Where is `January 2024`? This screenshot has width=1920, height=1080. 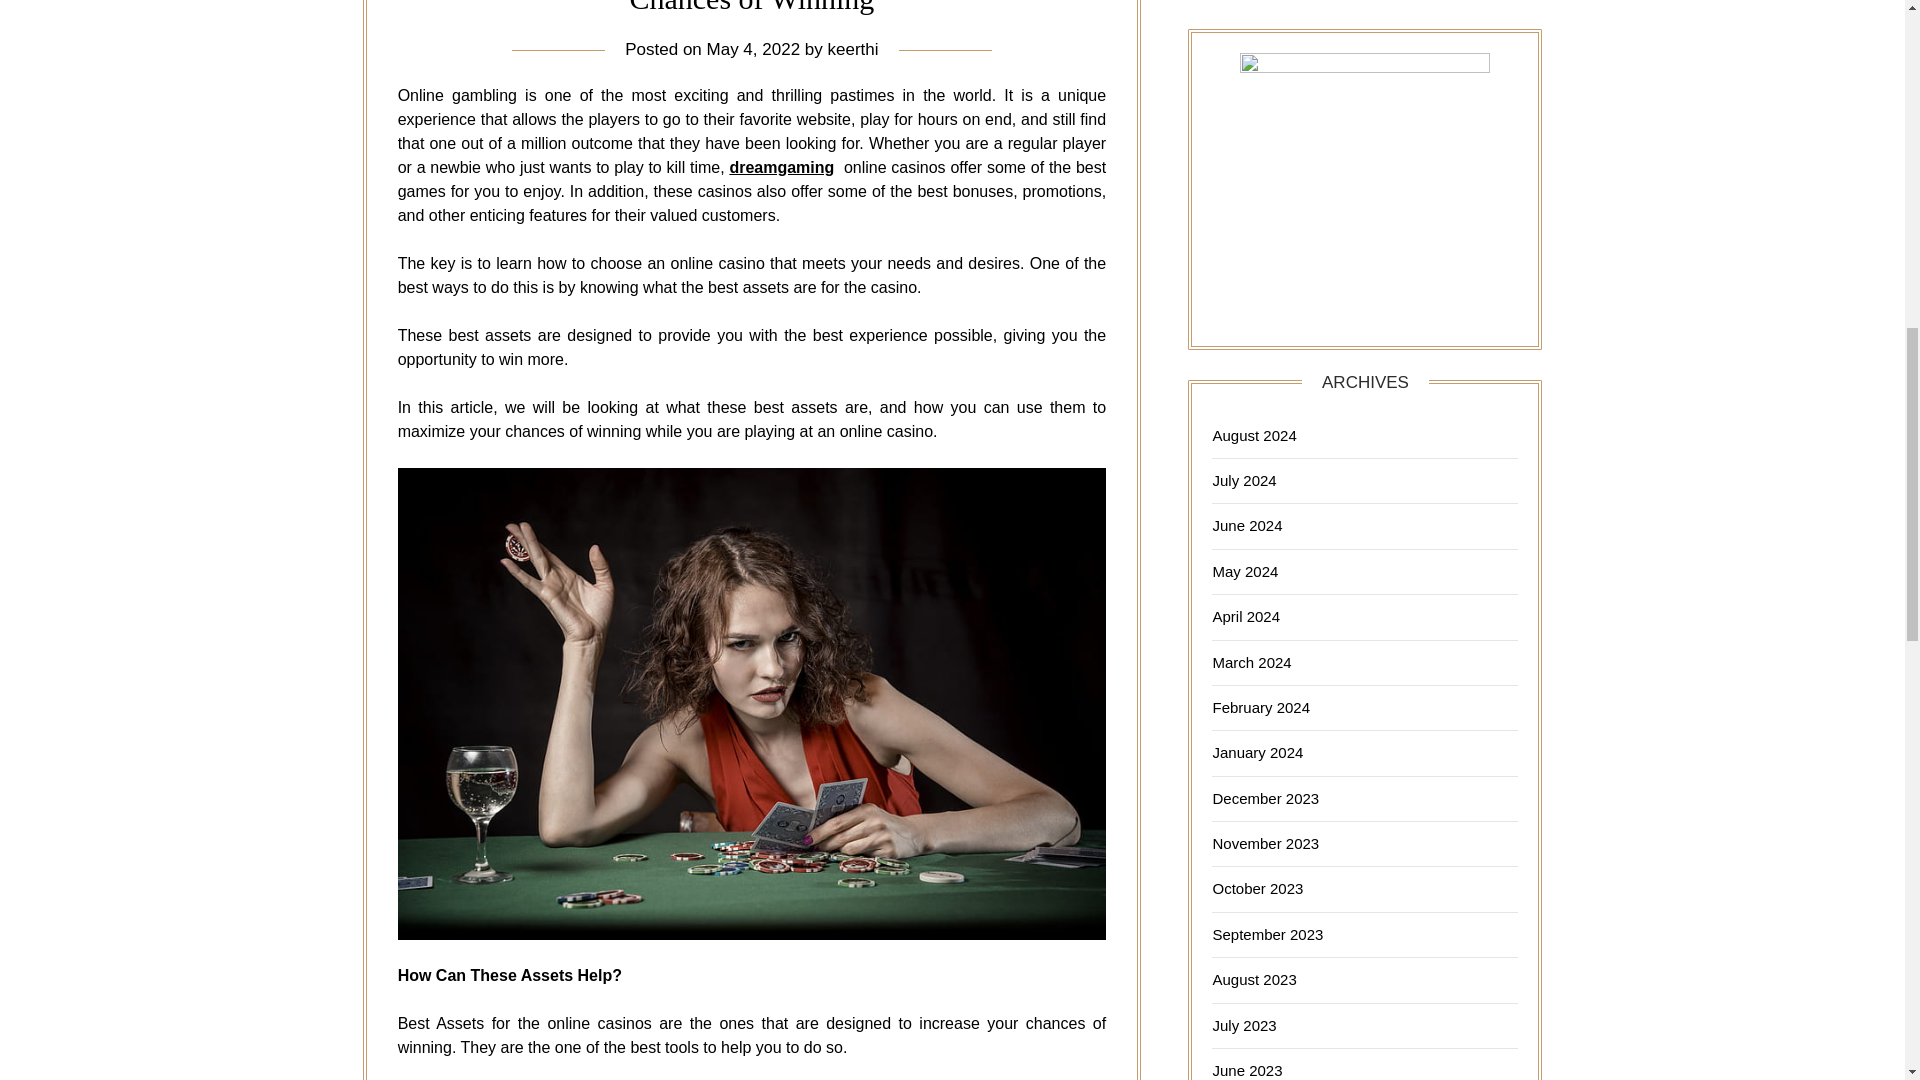
January 2024 is located at coordinates (1257, 752).